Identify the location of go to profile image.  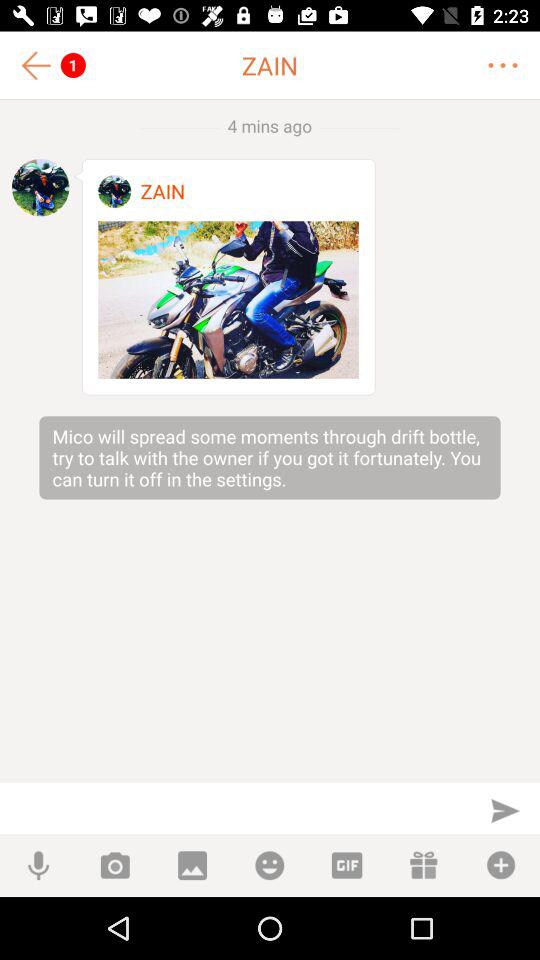
(114, 192).